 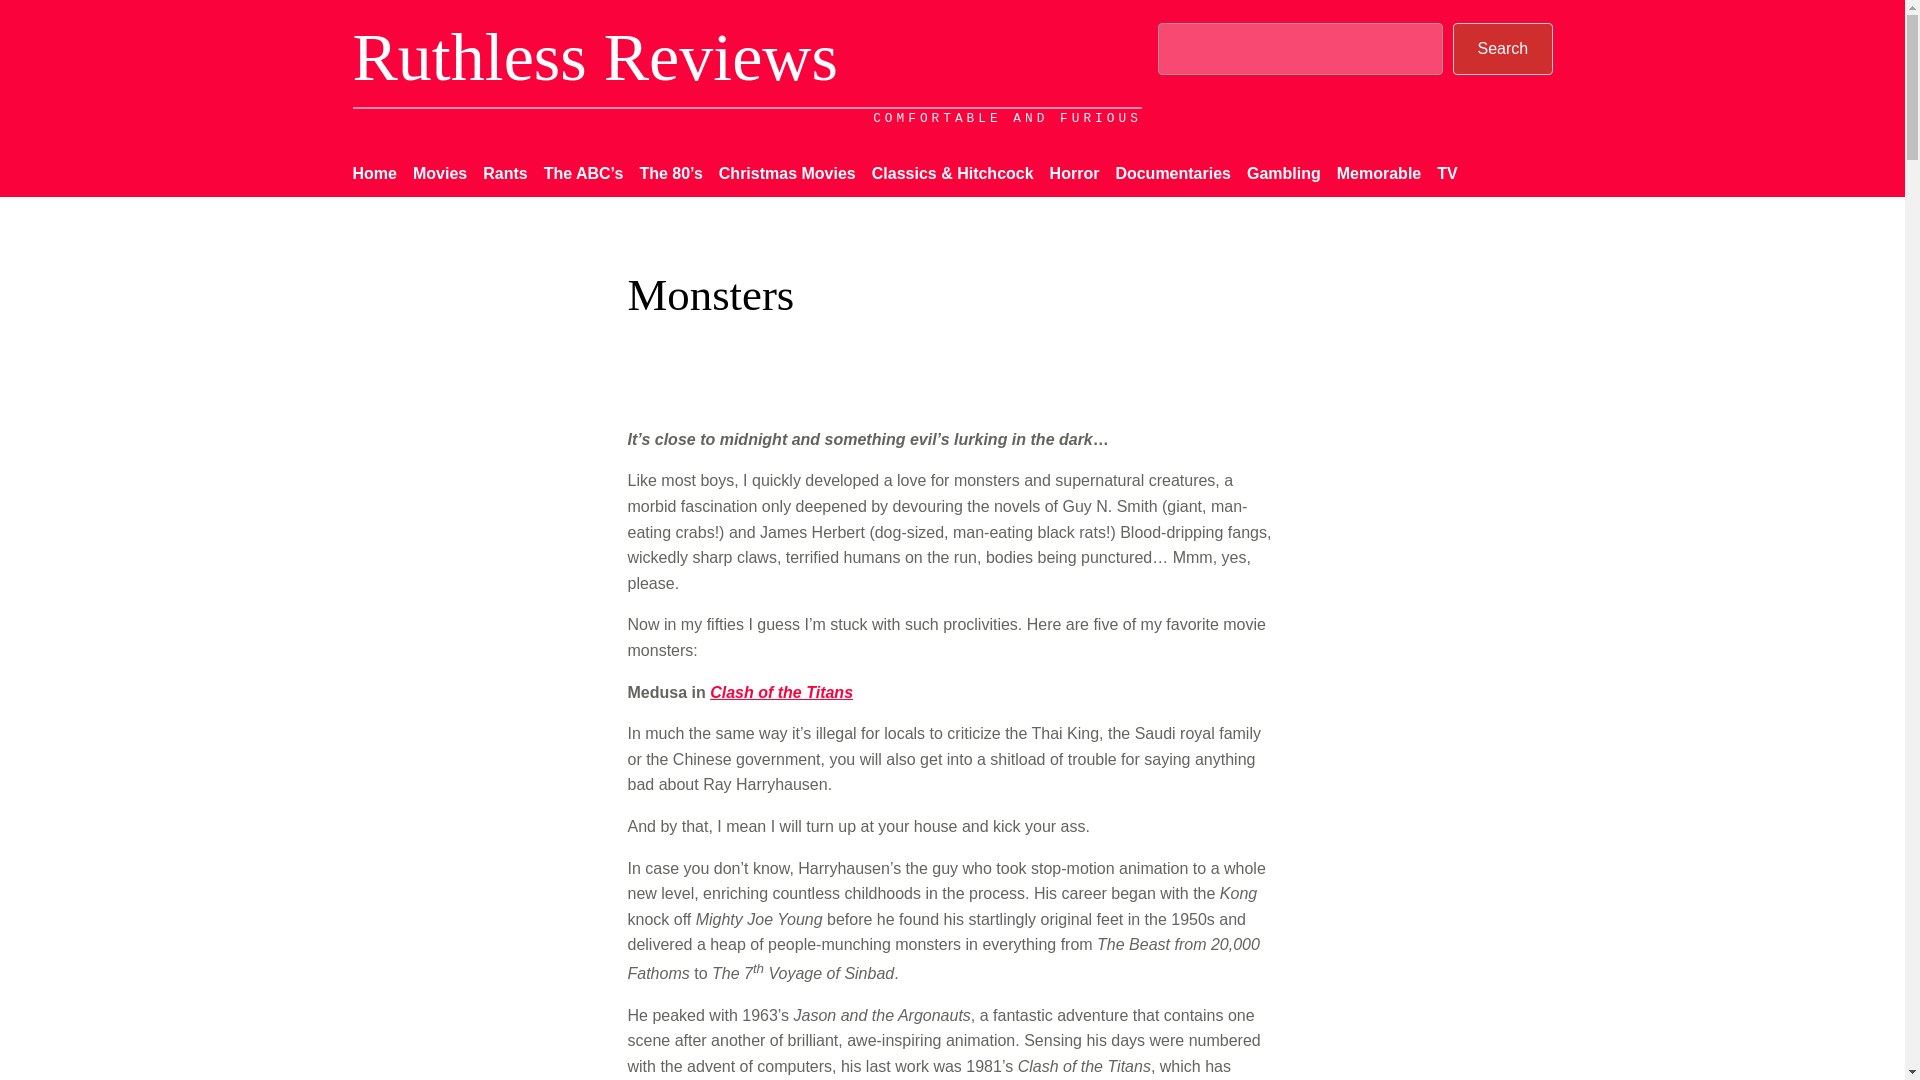 I want to click on TV, so click(x=1446, y=173).